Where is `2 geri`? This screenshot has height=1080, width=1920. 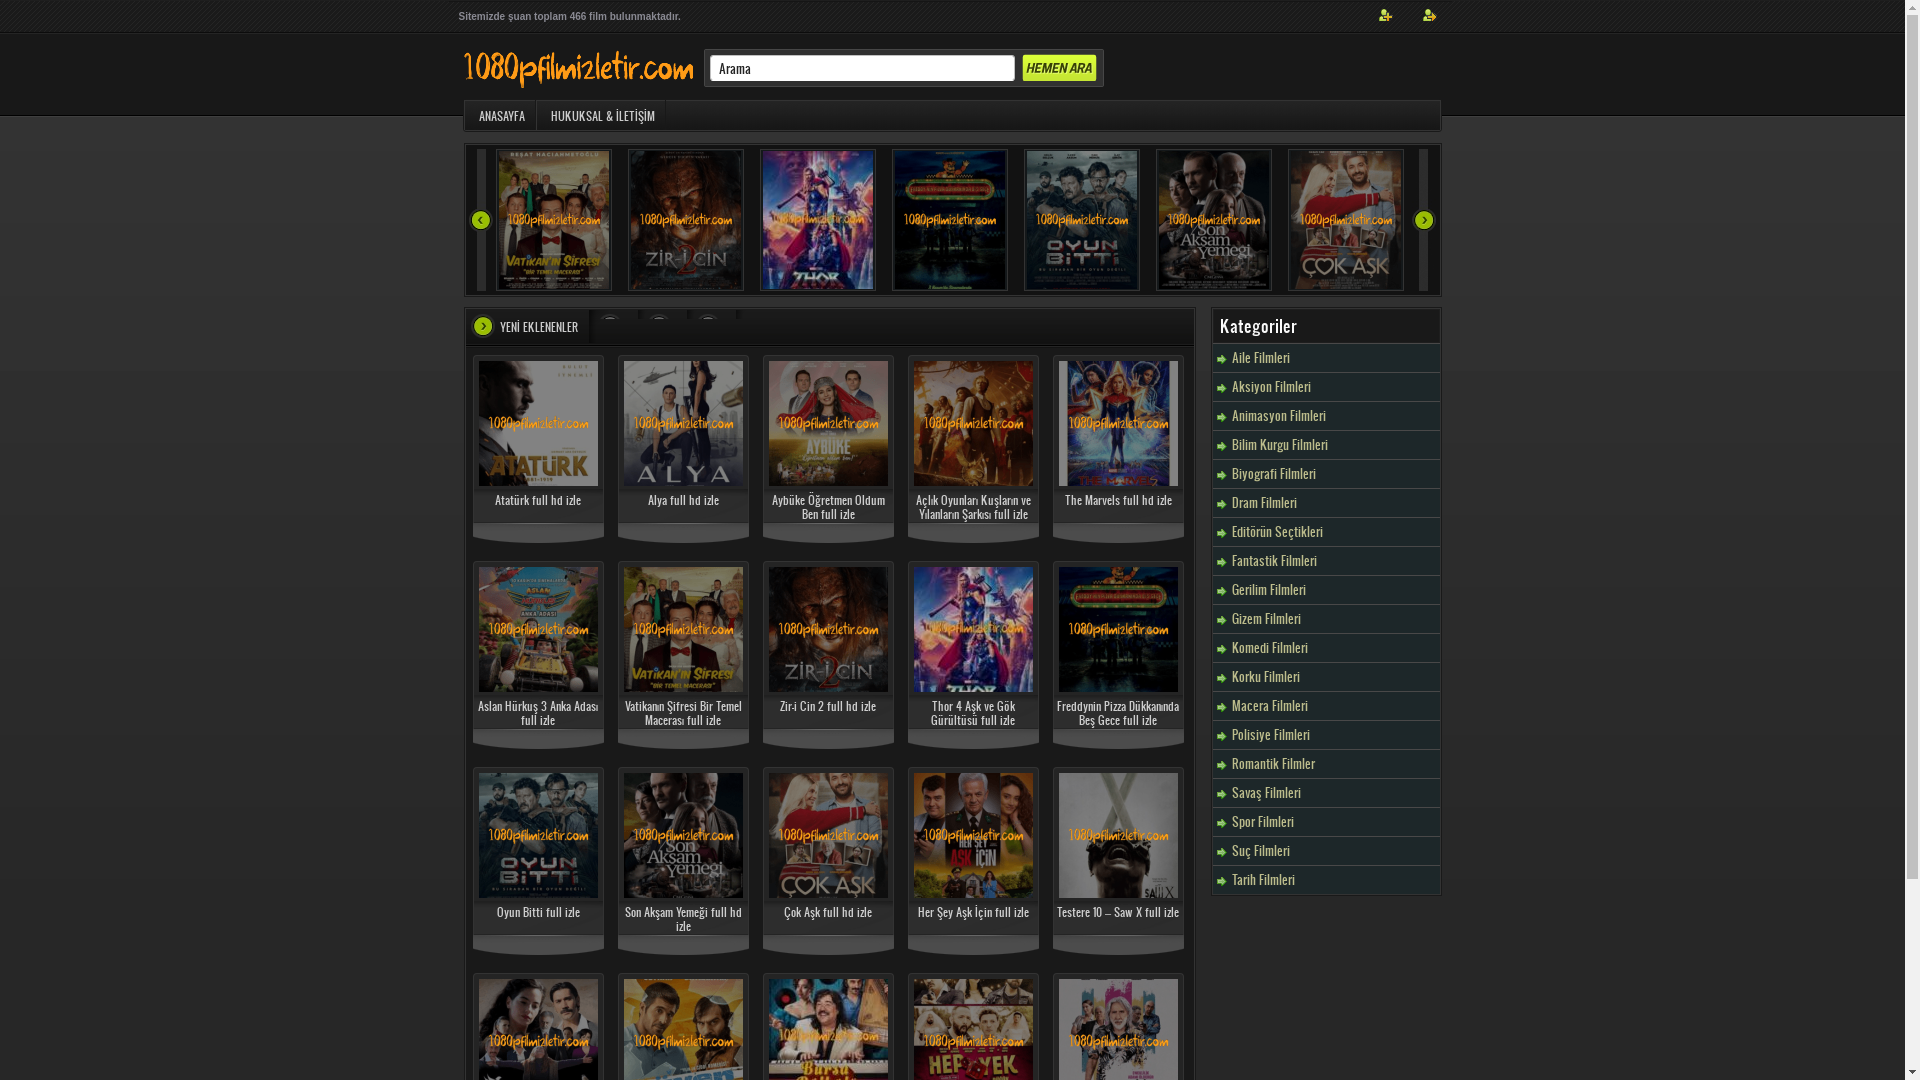 2 geri is located at coordinates (482, 220).